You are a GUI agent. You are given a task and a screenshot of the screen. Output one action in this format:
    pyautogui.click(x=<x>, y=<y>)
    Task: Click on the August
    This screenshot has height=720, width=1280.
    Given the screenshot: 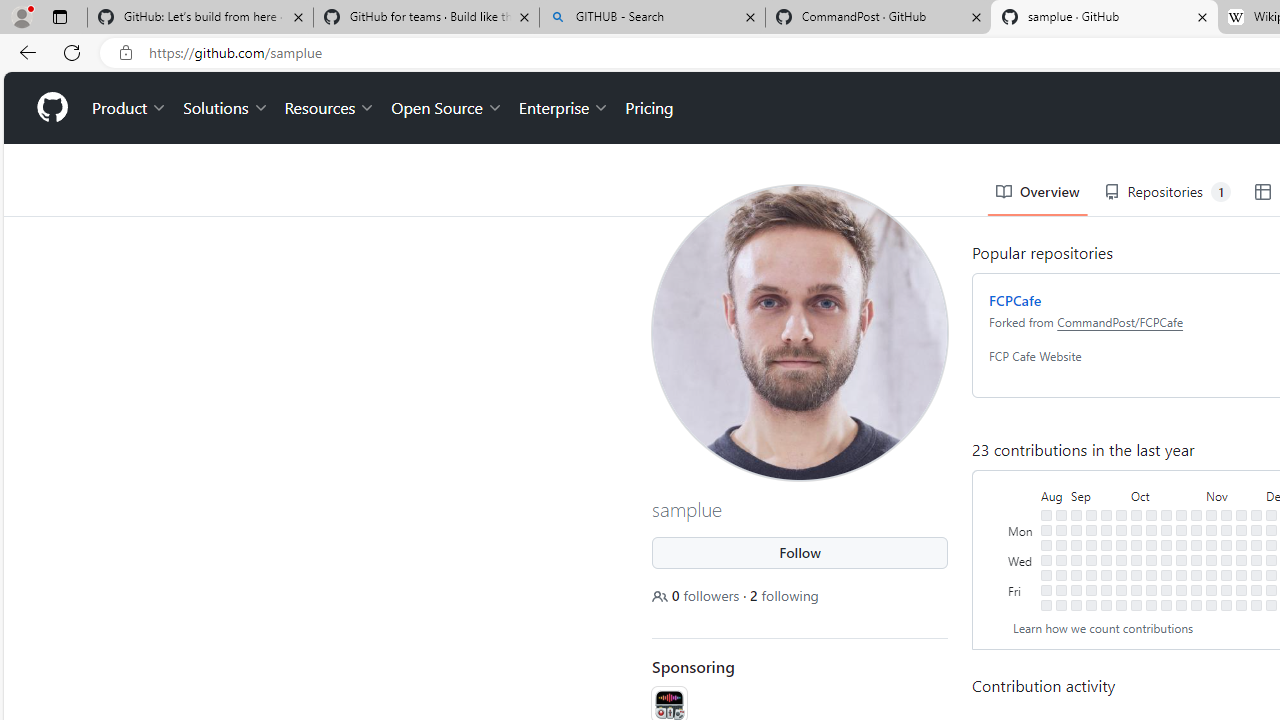 What is the action you would take?
    pyautogui.click(x=1054, y=494)
    